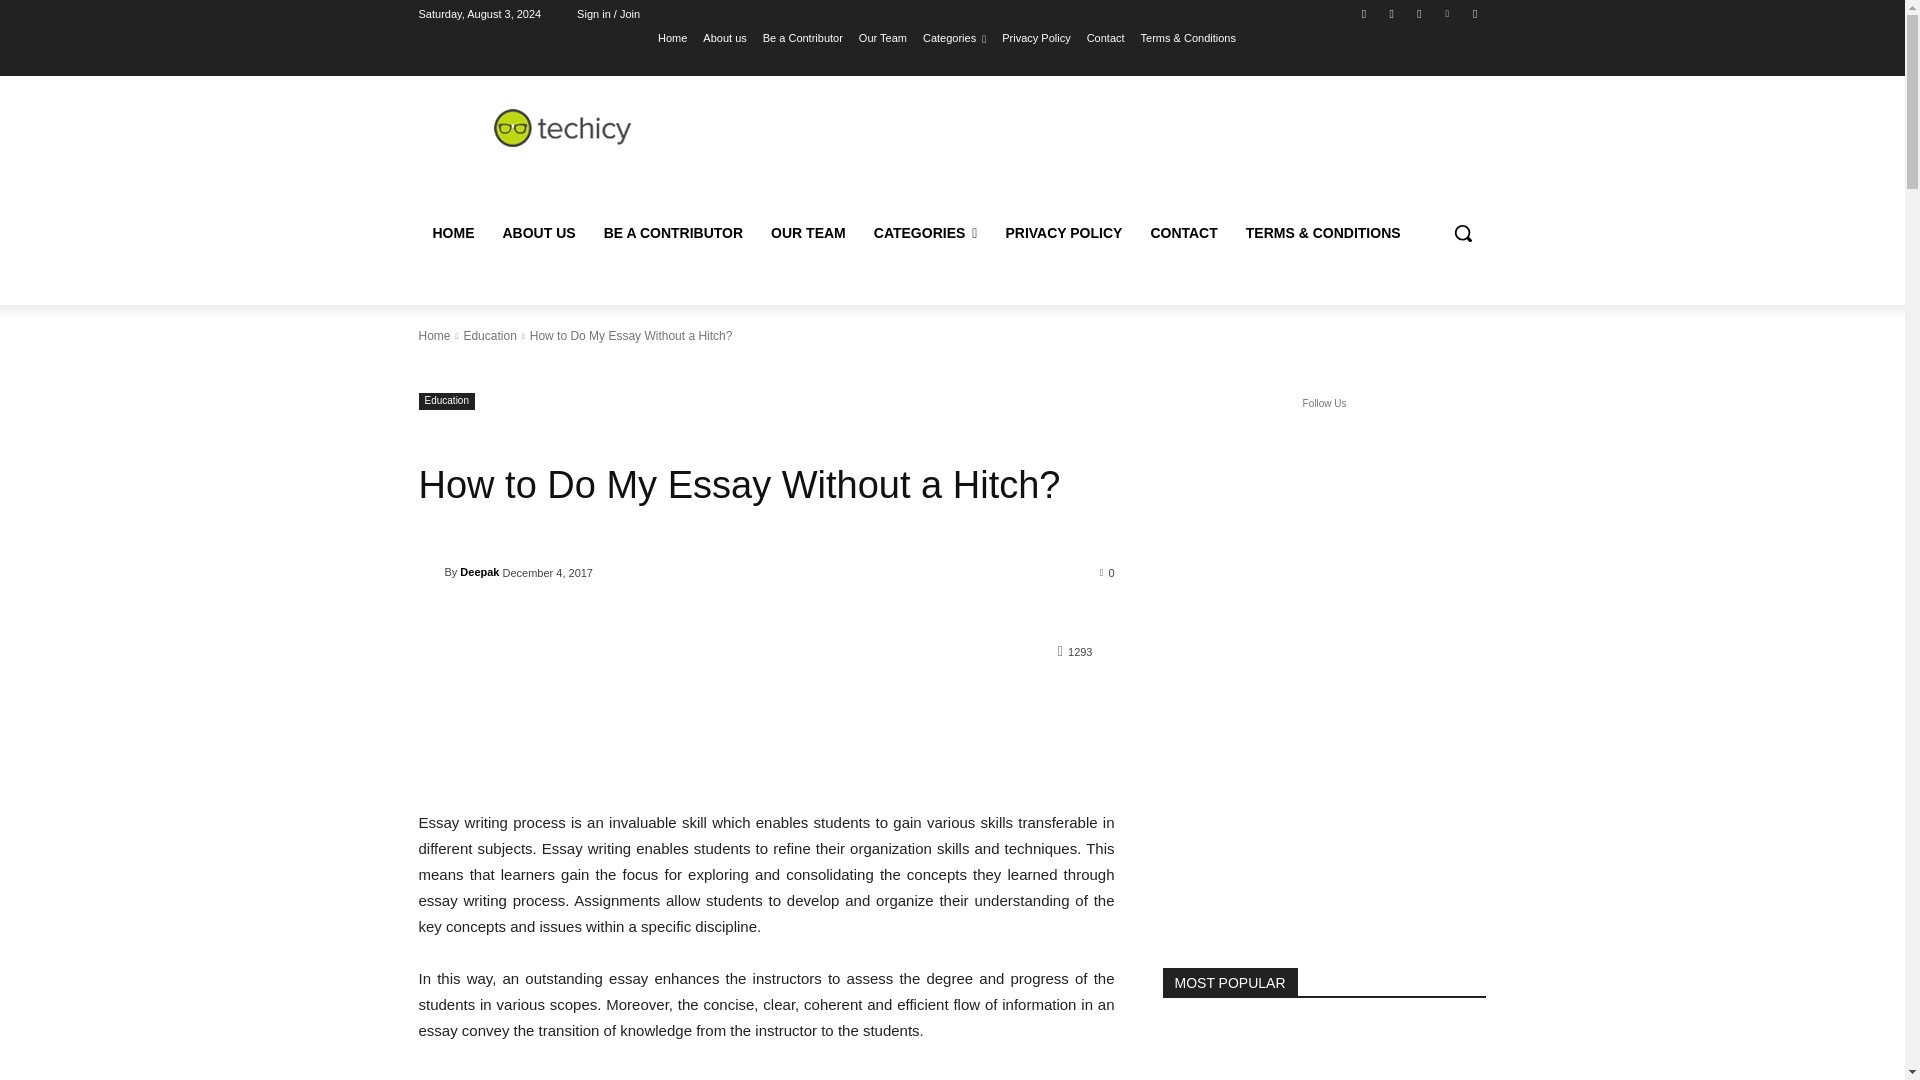 The height and width of the screenshot is (1080, 1920). Describe the element at coordinates (802, 37) in the screenshot. I see `Be a Contributor` at that location.